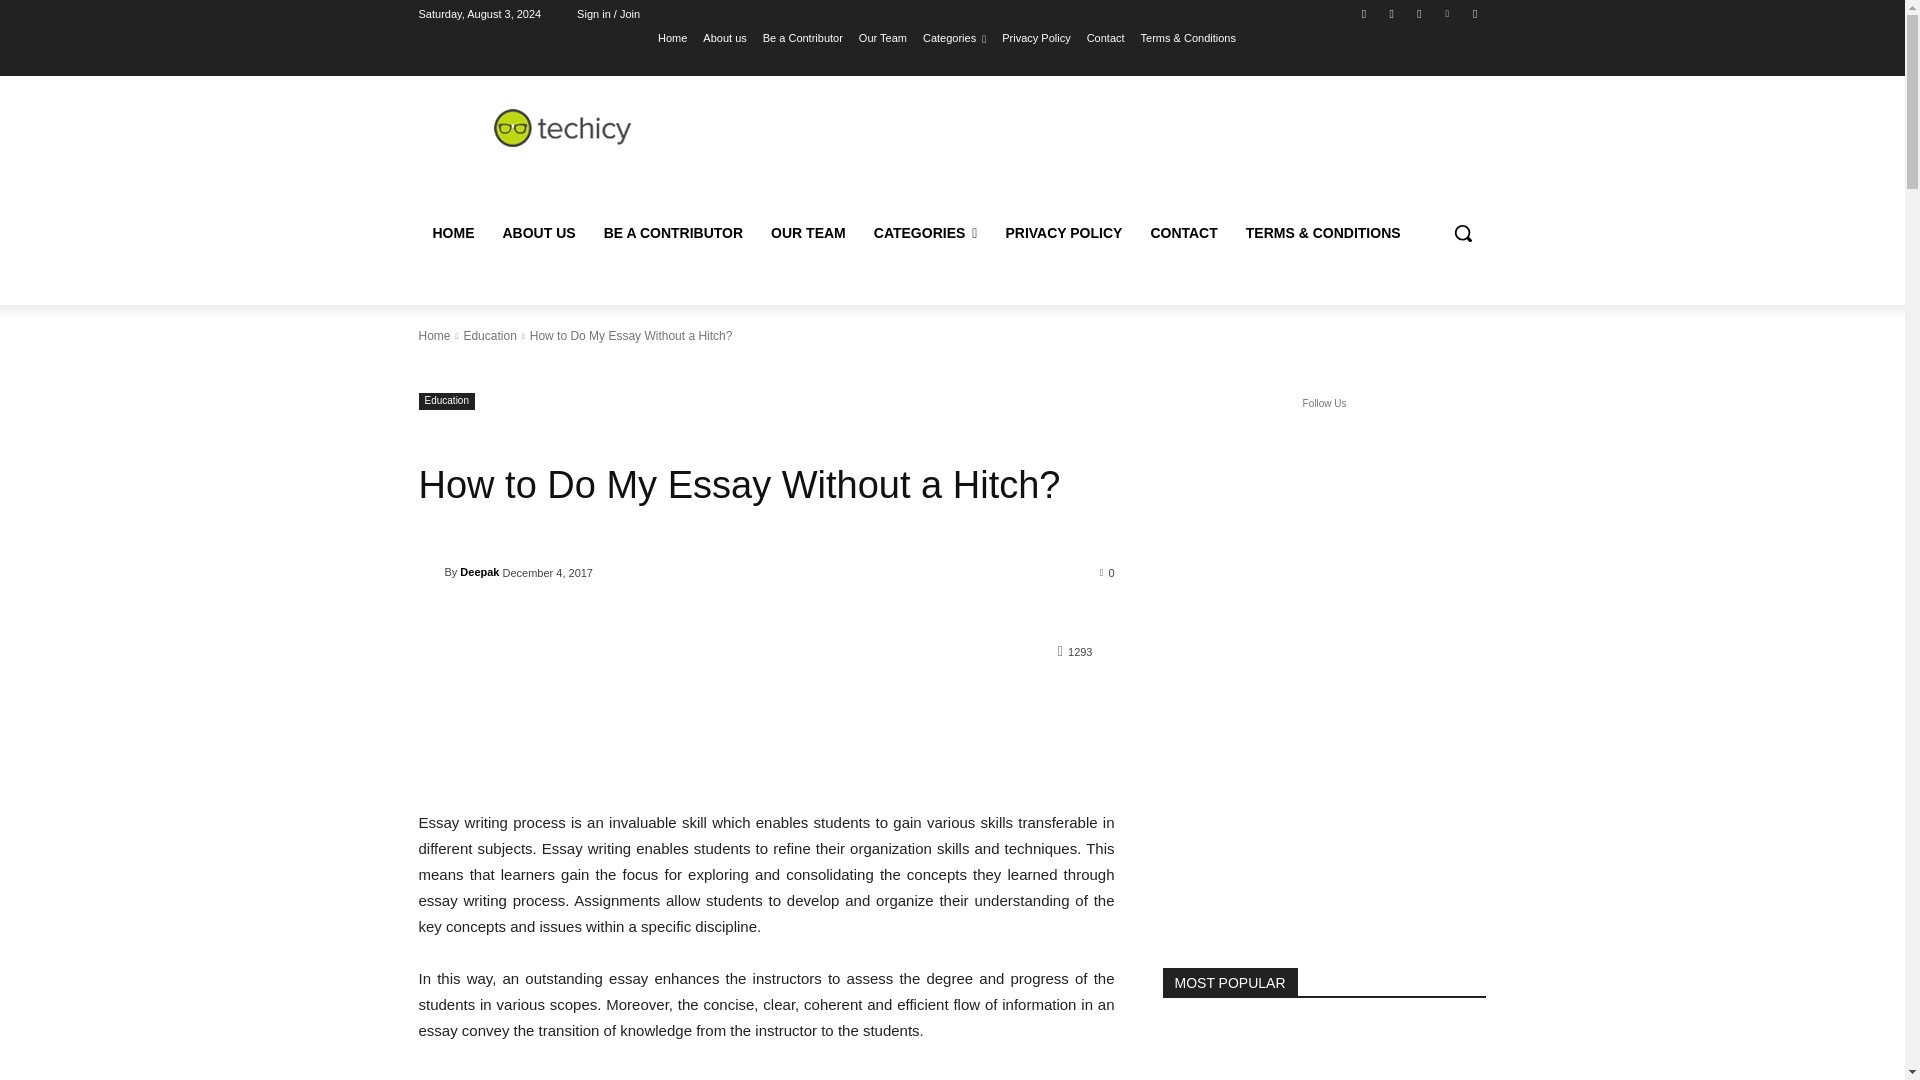 The height and width of the screenshot is (1080, 1920). Describe the element at coordinates (802, 37) in the screenshot. I see `Be a Contributor` at that location.